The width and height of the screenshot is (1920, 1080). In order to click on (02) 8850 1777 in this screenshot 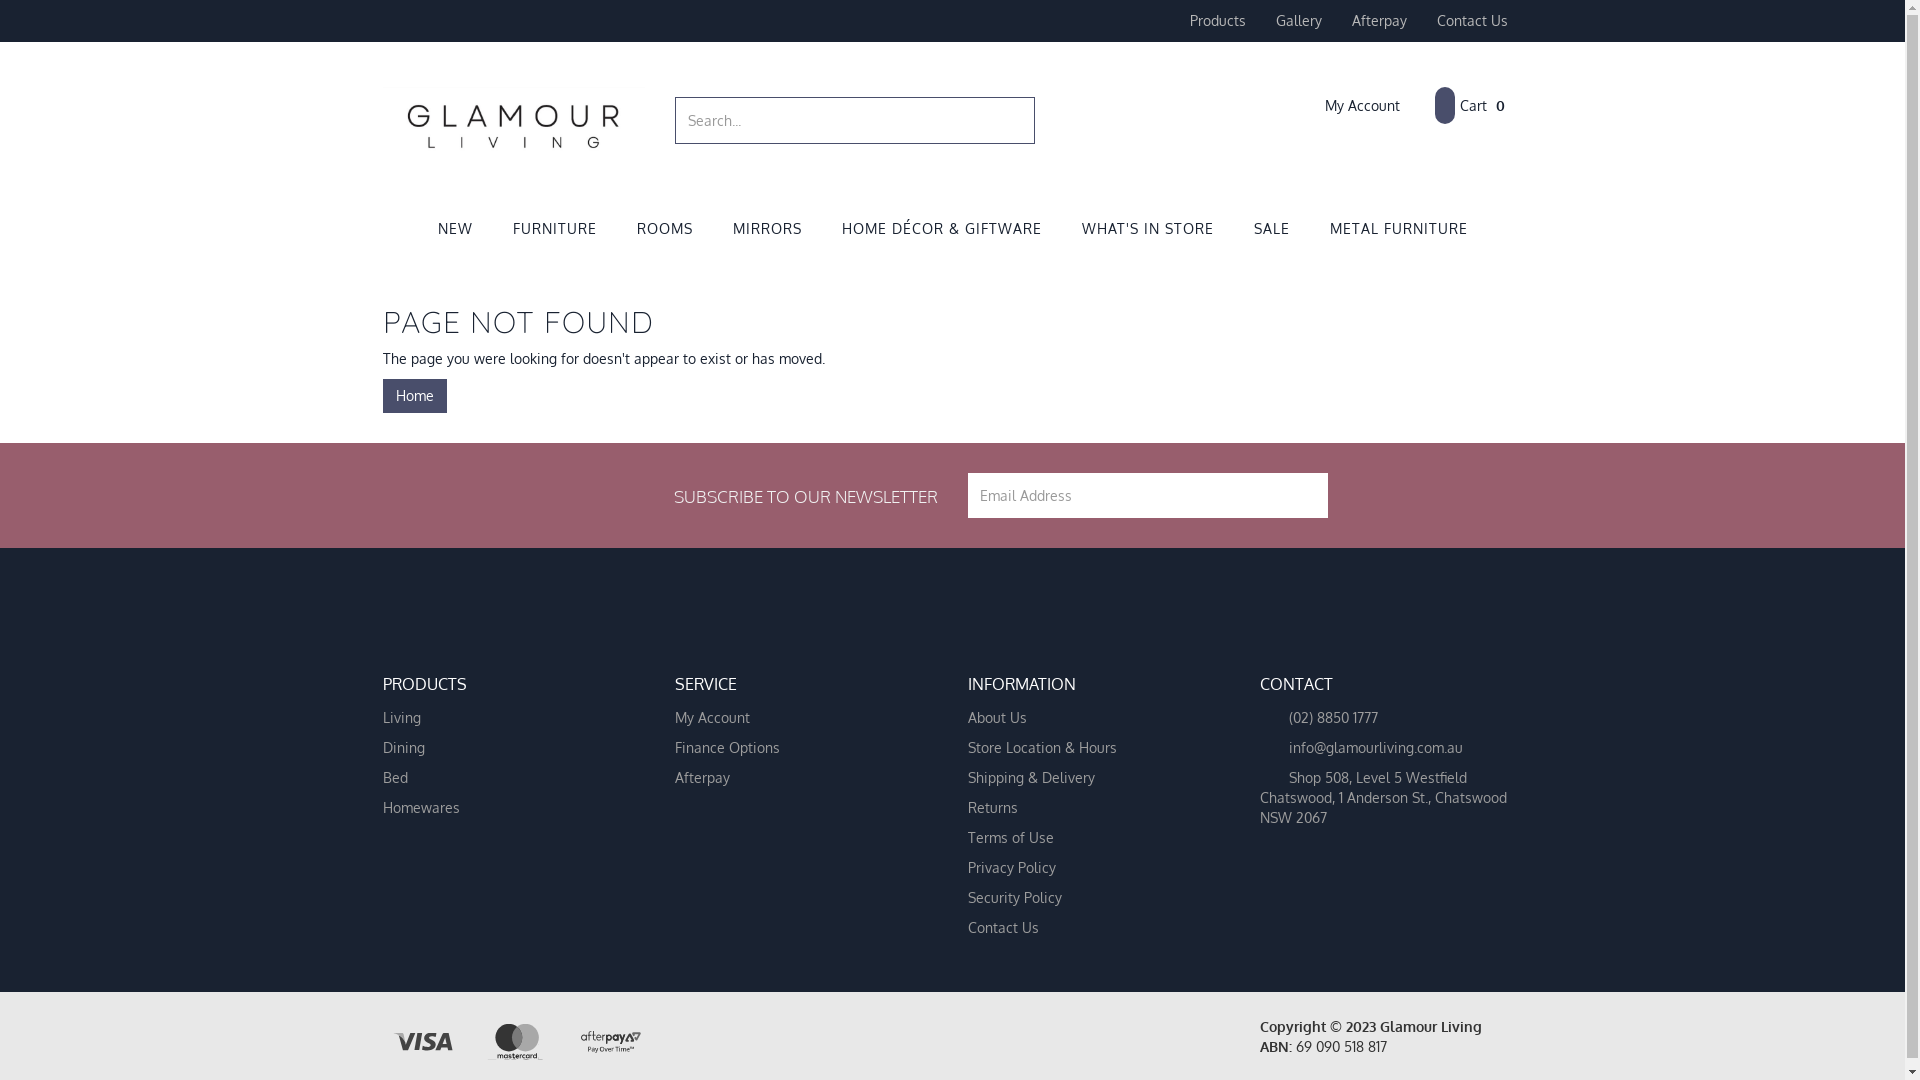, I will do `click(1384, 718)`.